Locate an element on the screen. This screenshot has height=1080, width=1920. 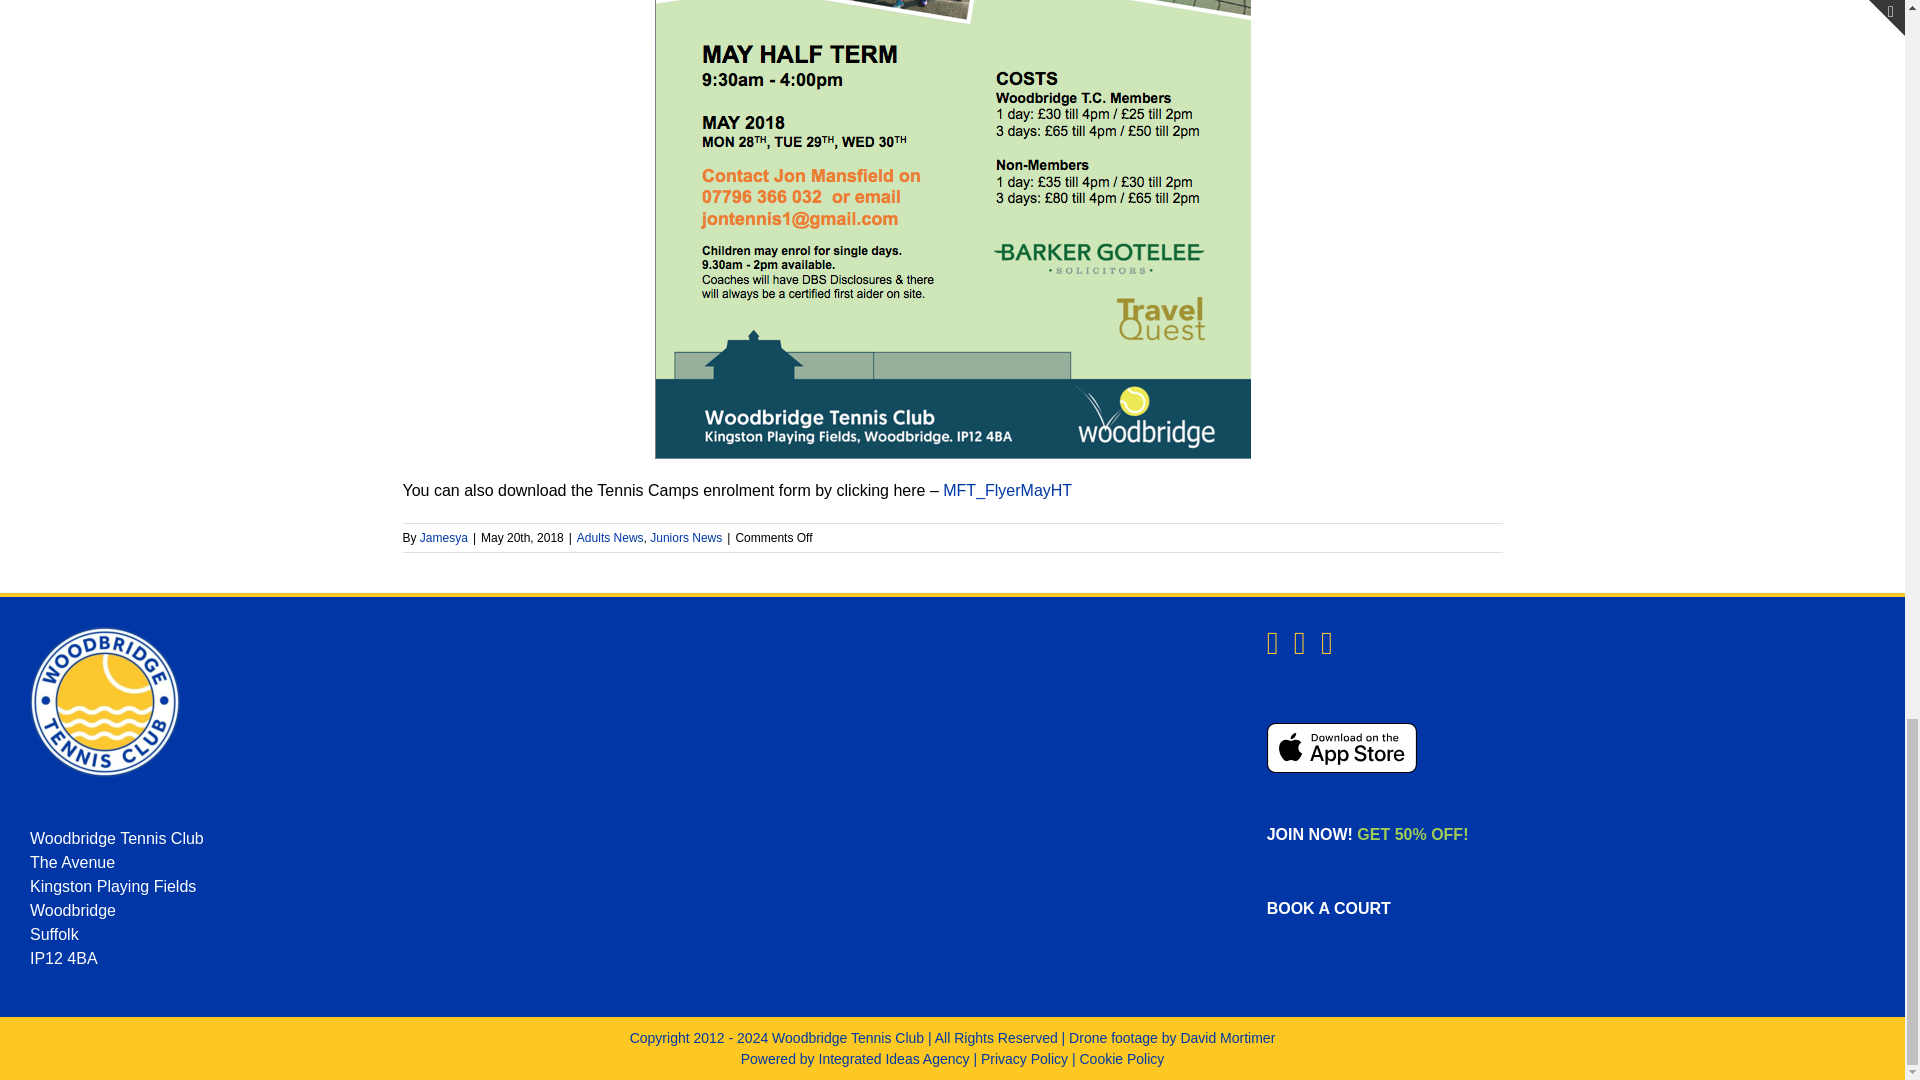
Posts by Jamesya is located at coordinates (444, 538).